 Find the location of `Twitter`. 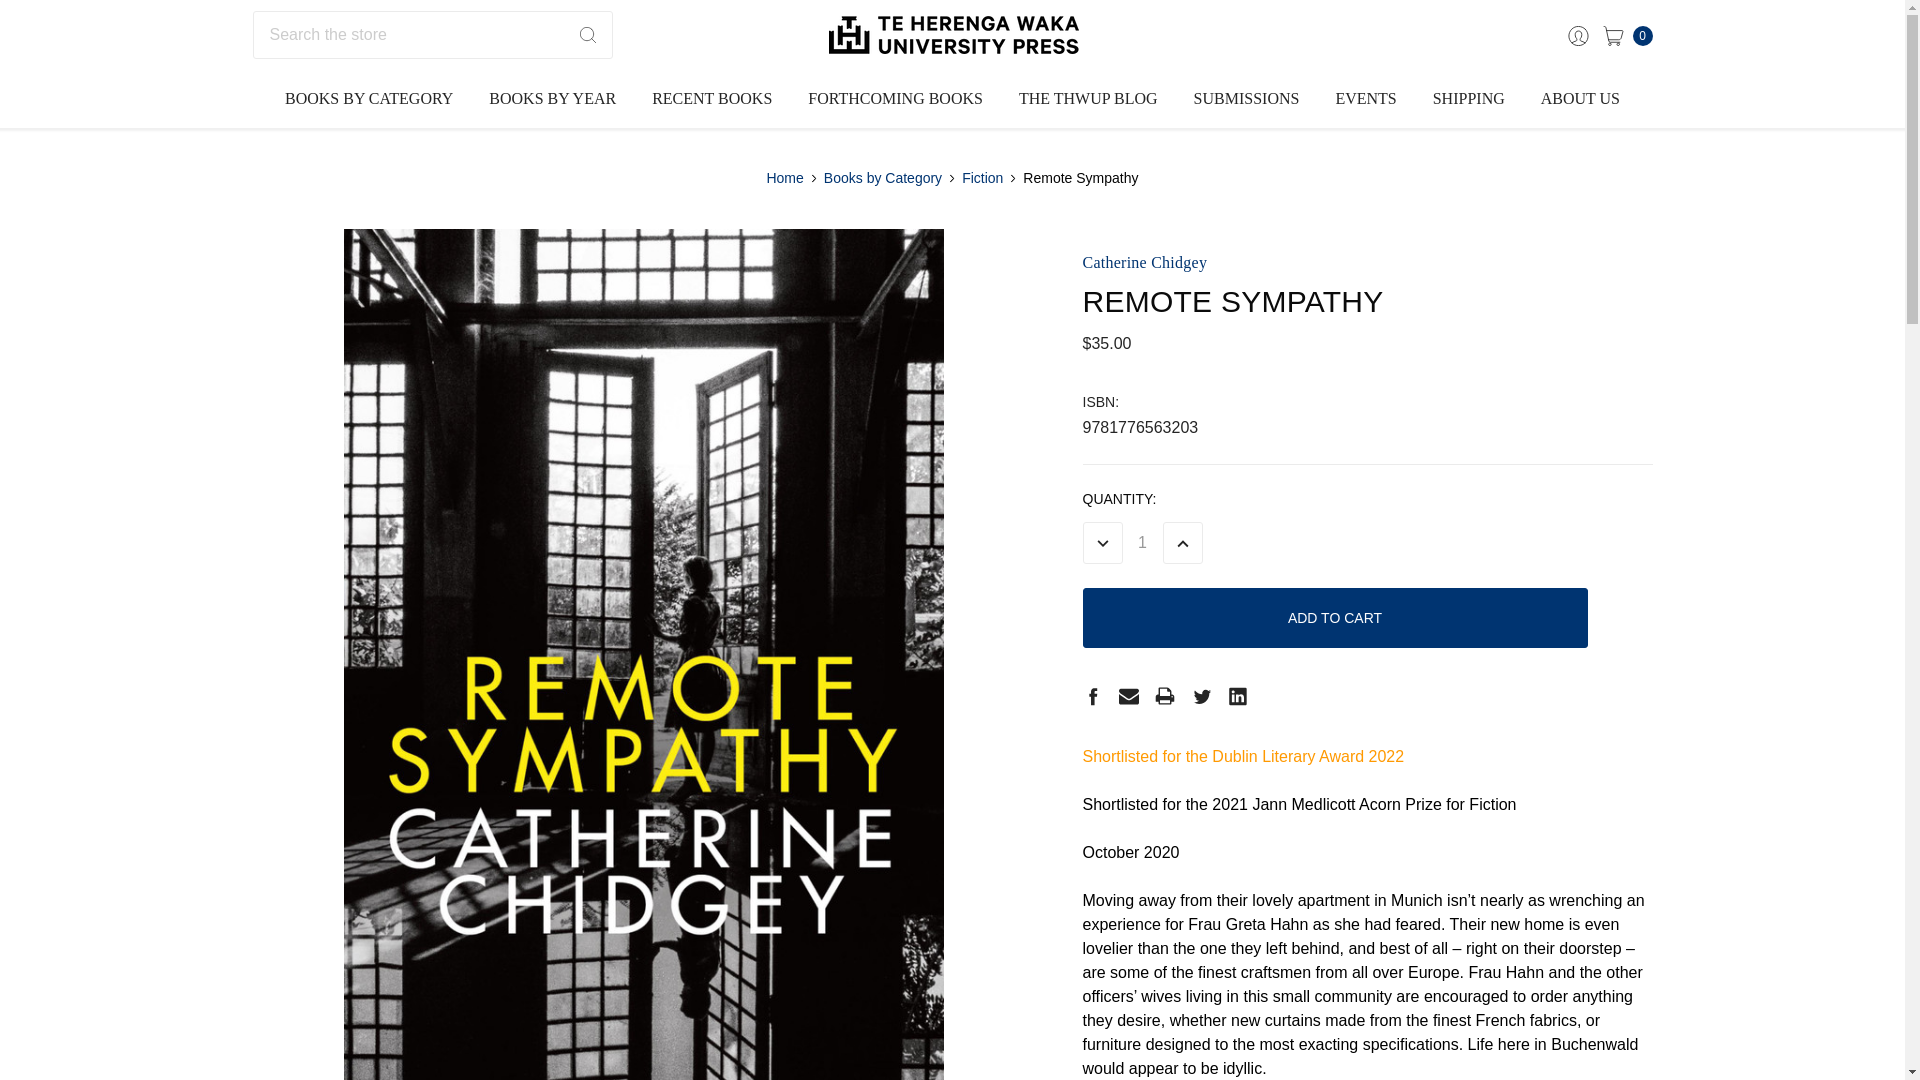

Twitter is located at coordinates (1202, 696).